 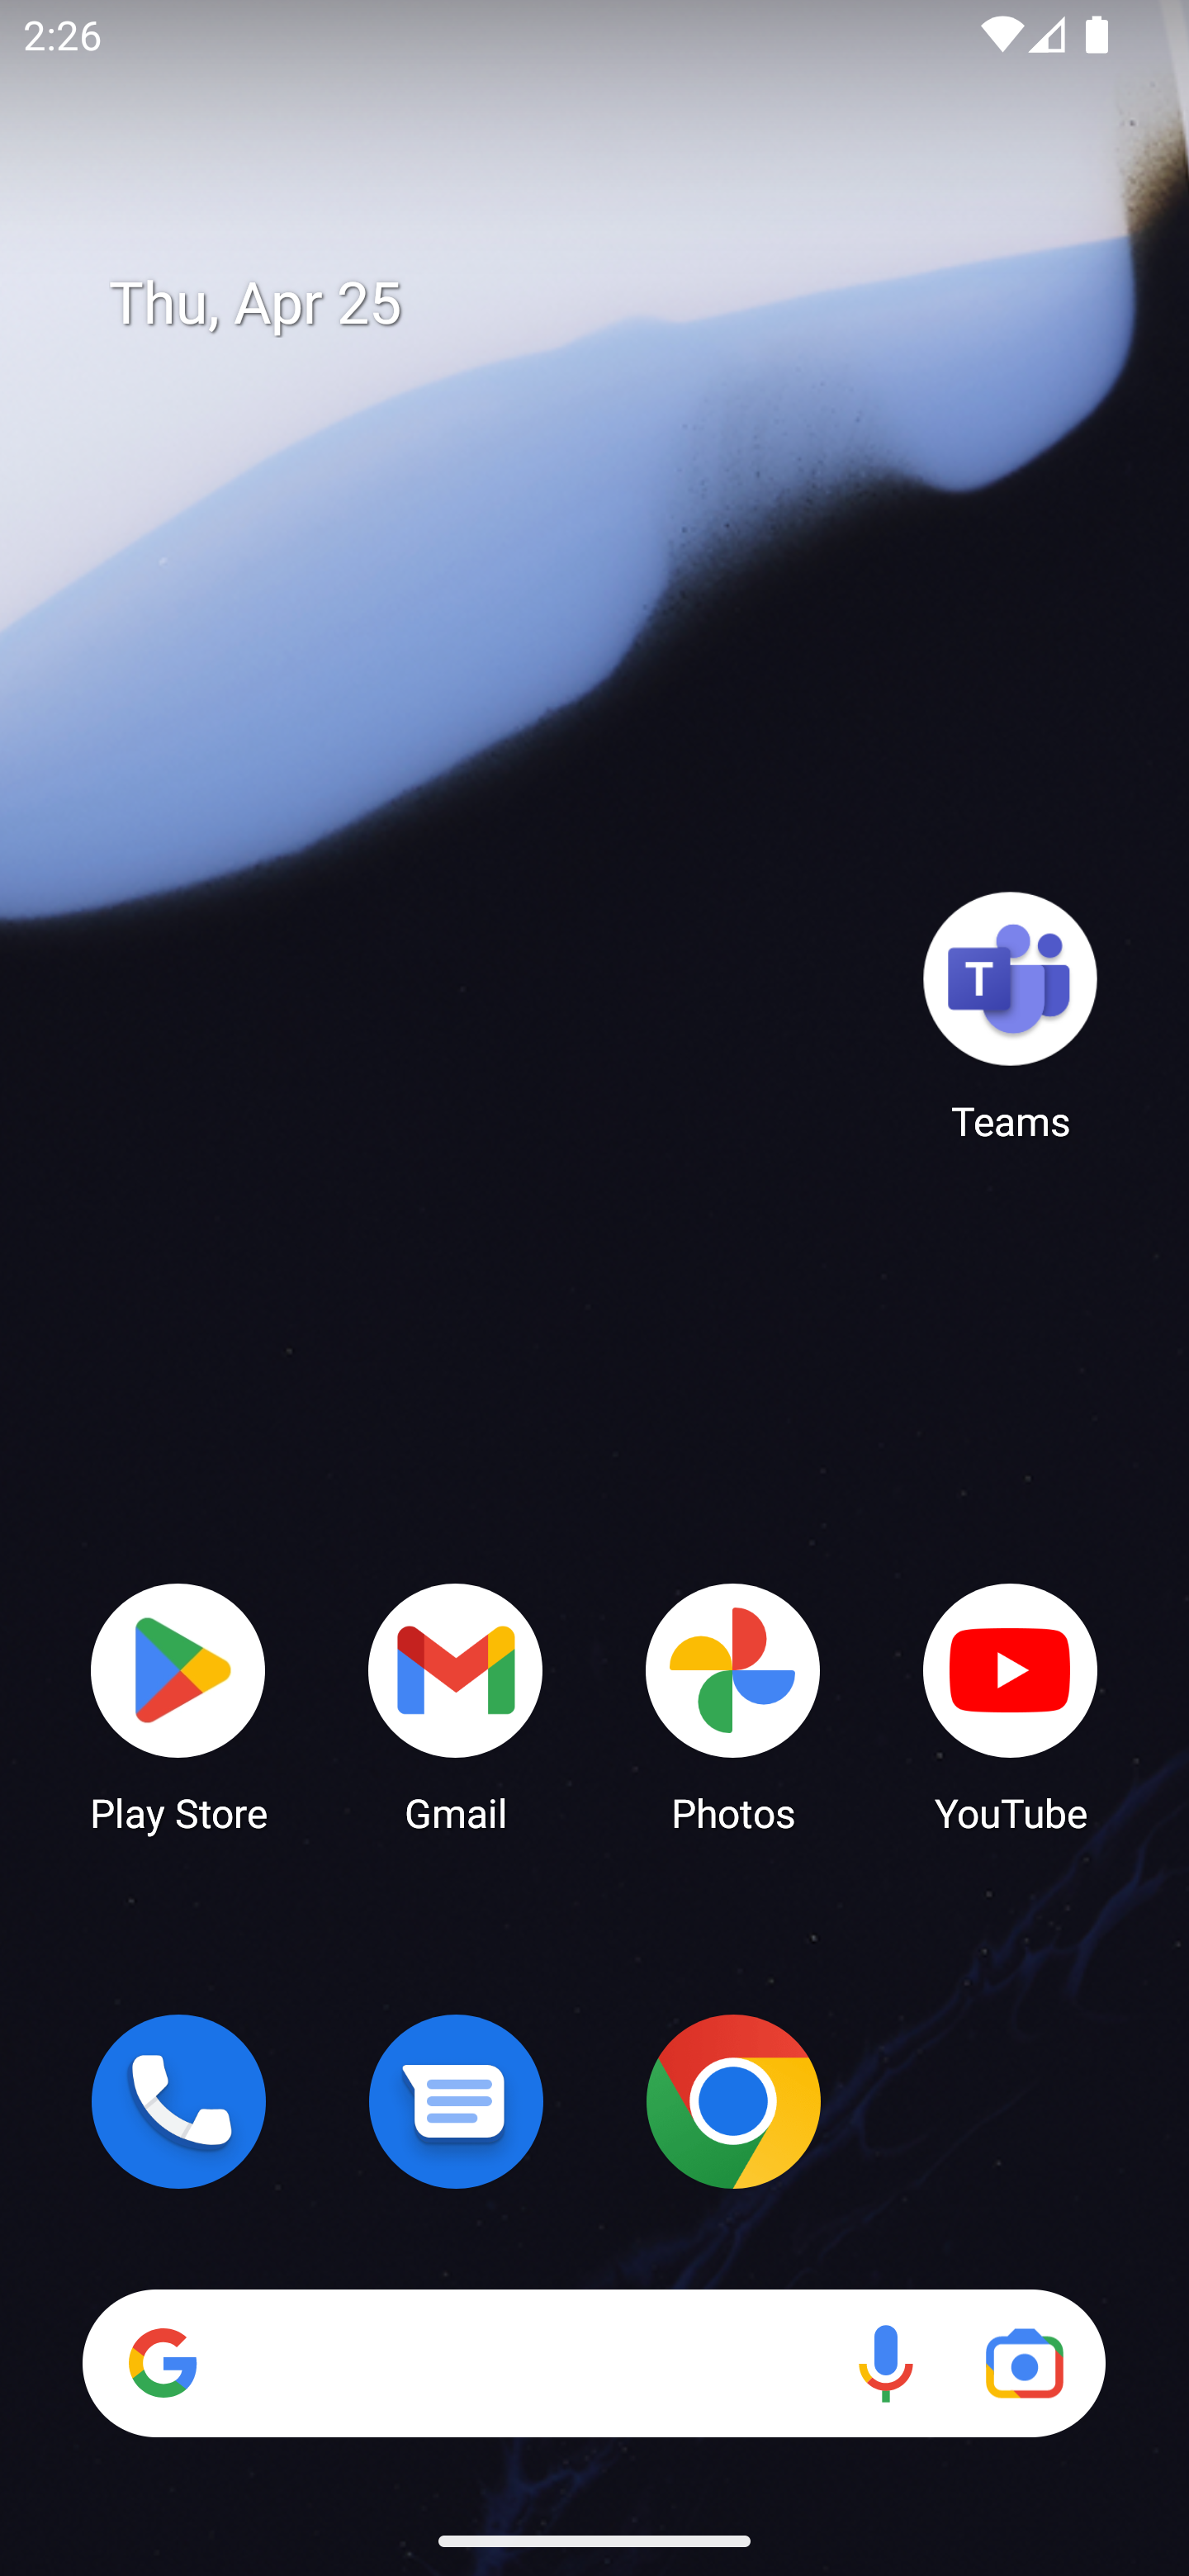 What do you see at coordinates (1011, 1706) in the screenshot?
I see `YouTube` at bounding box center [1011, 1706].